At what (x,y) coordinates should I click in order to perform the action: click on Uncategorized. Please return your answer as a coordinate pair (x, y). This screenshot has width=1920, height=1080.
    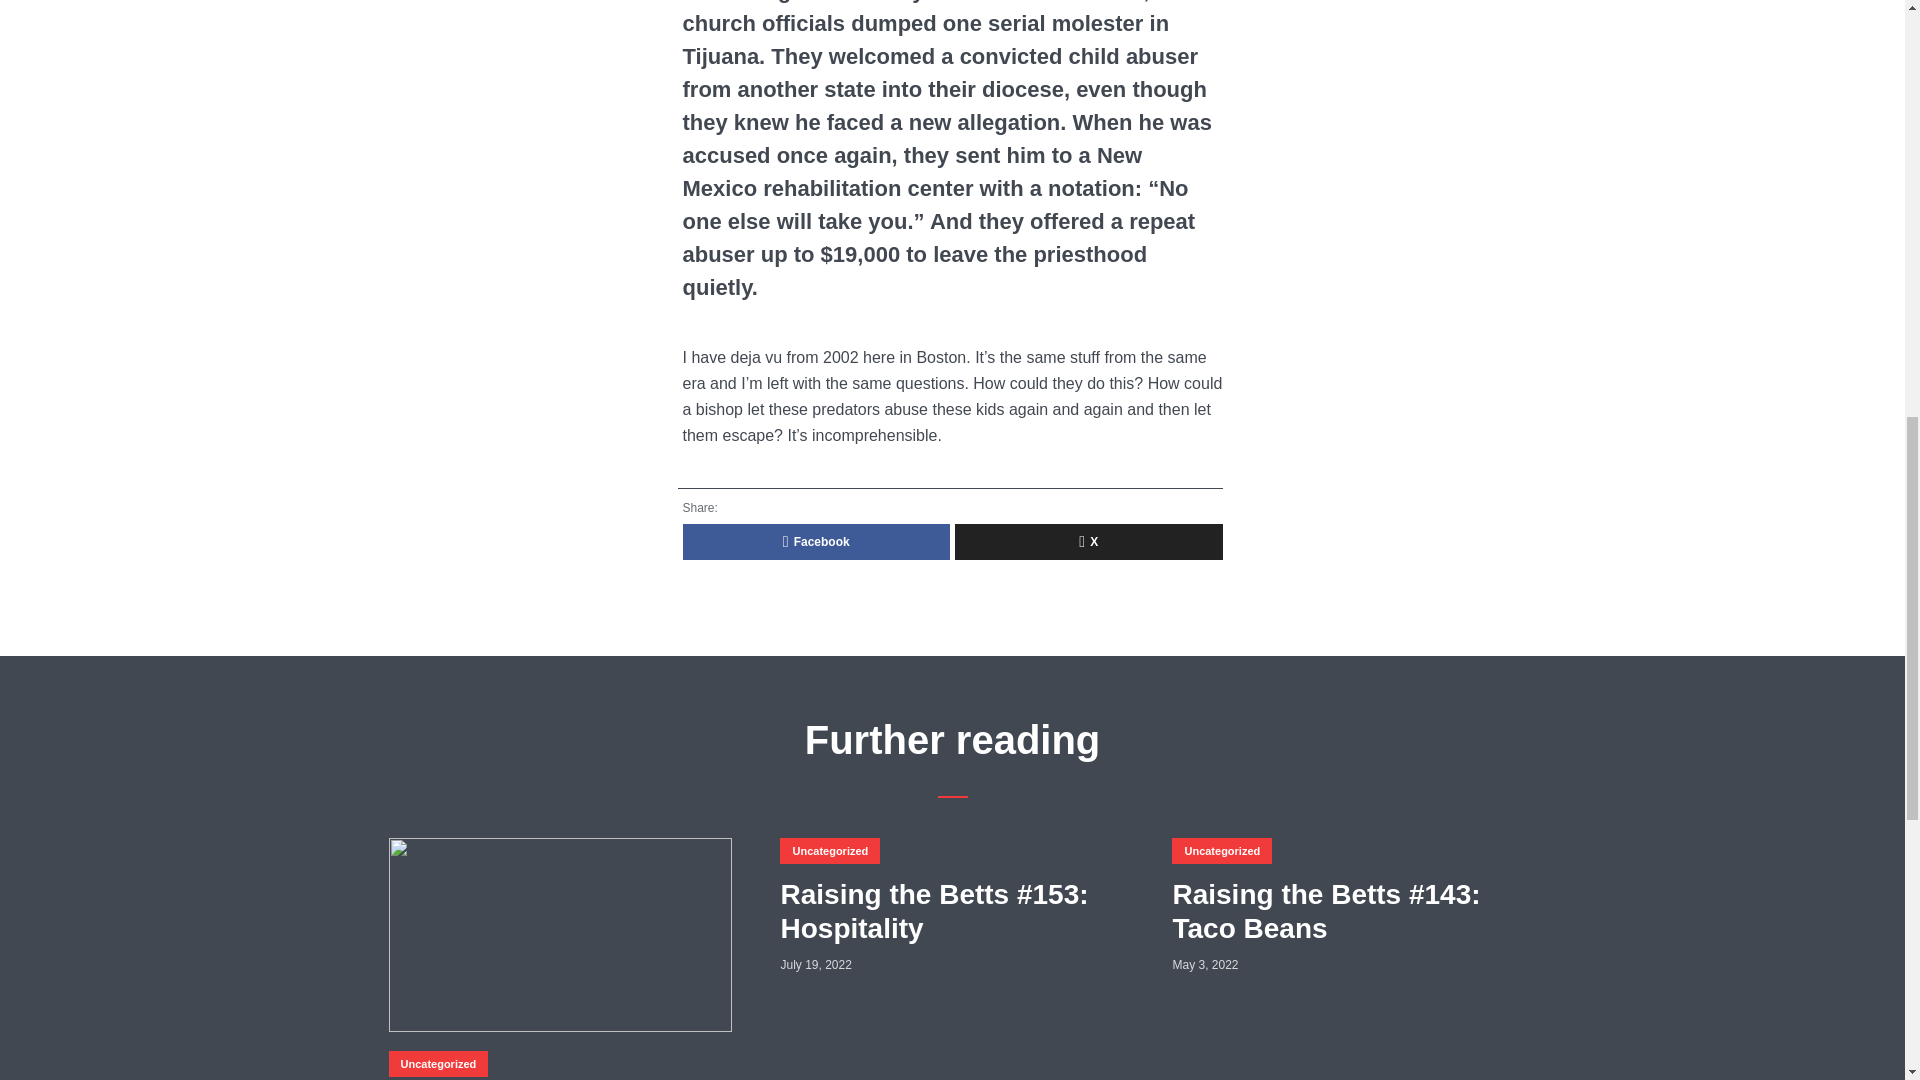
    Looking at the image, I should click on (1221, 851).